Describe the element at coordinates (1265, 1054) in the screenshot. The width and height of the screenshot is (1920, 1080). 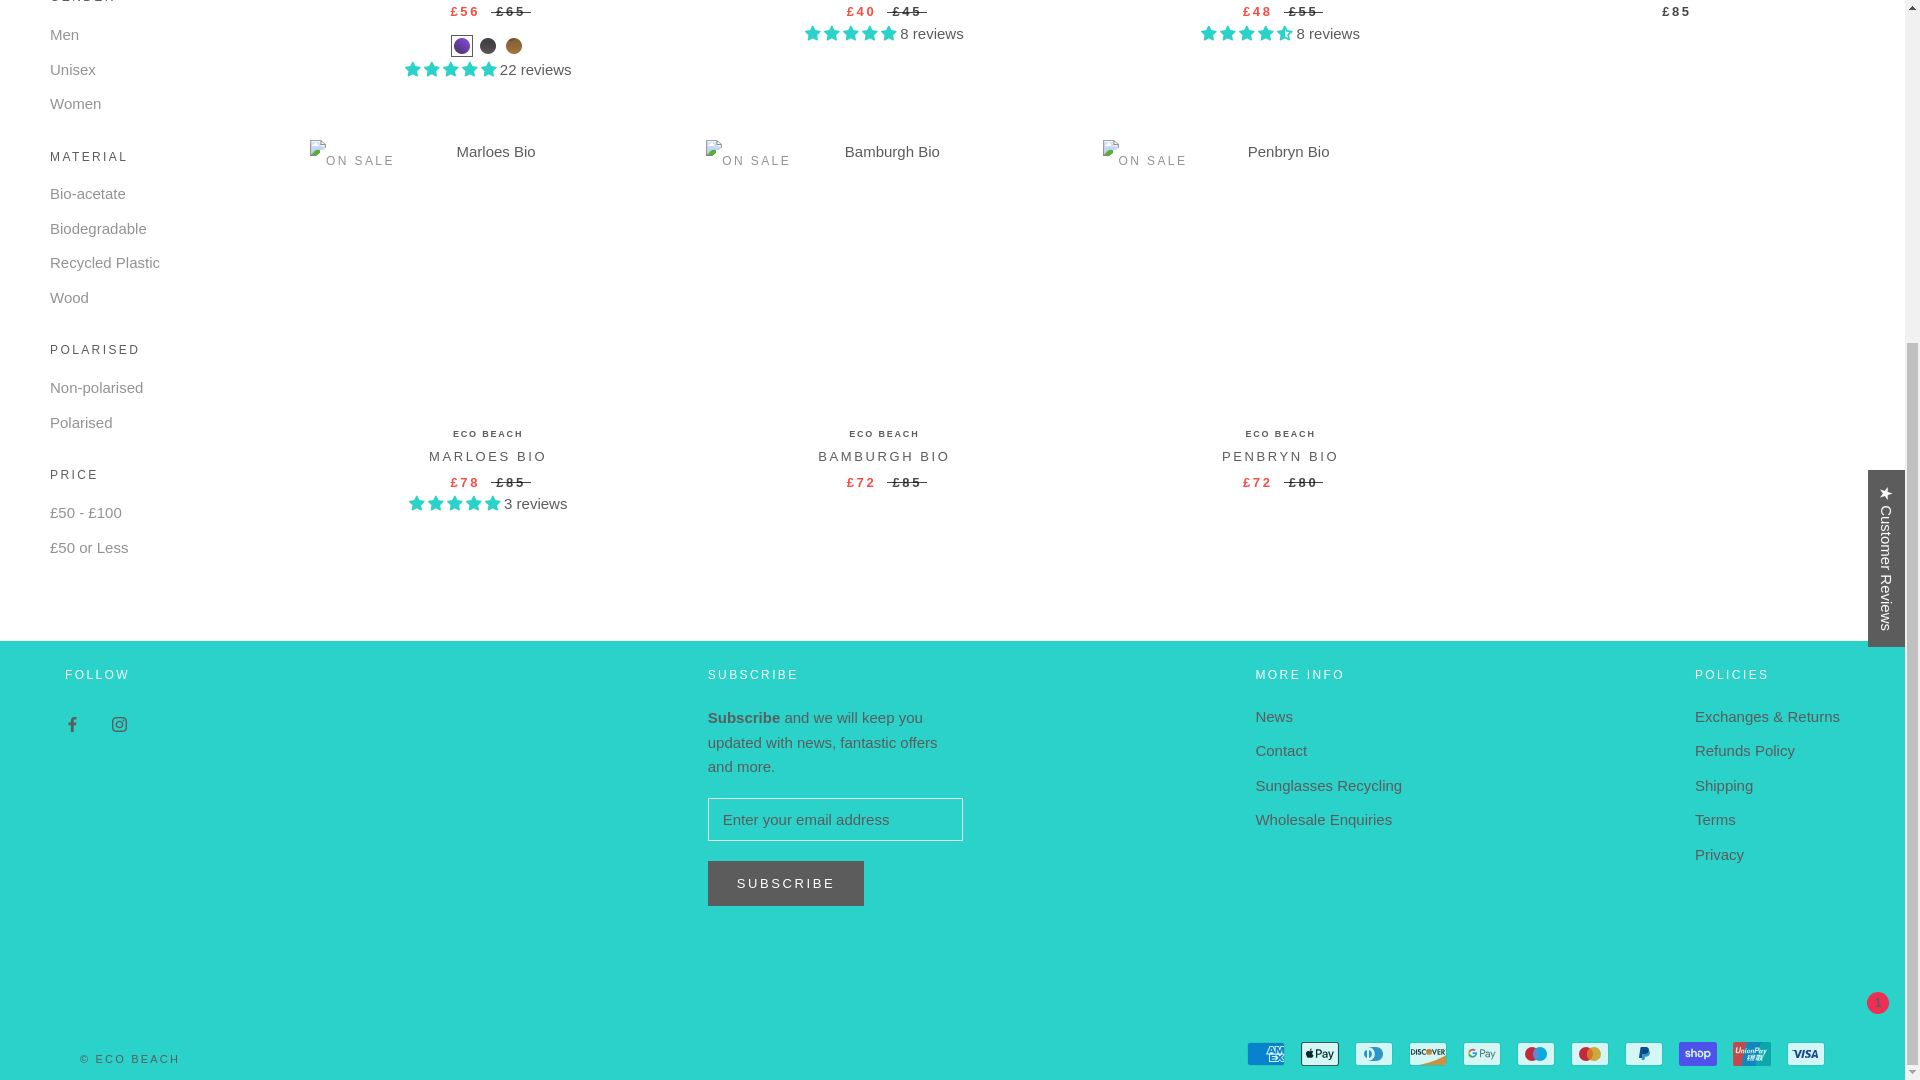
I see `American Express` at that location.